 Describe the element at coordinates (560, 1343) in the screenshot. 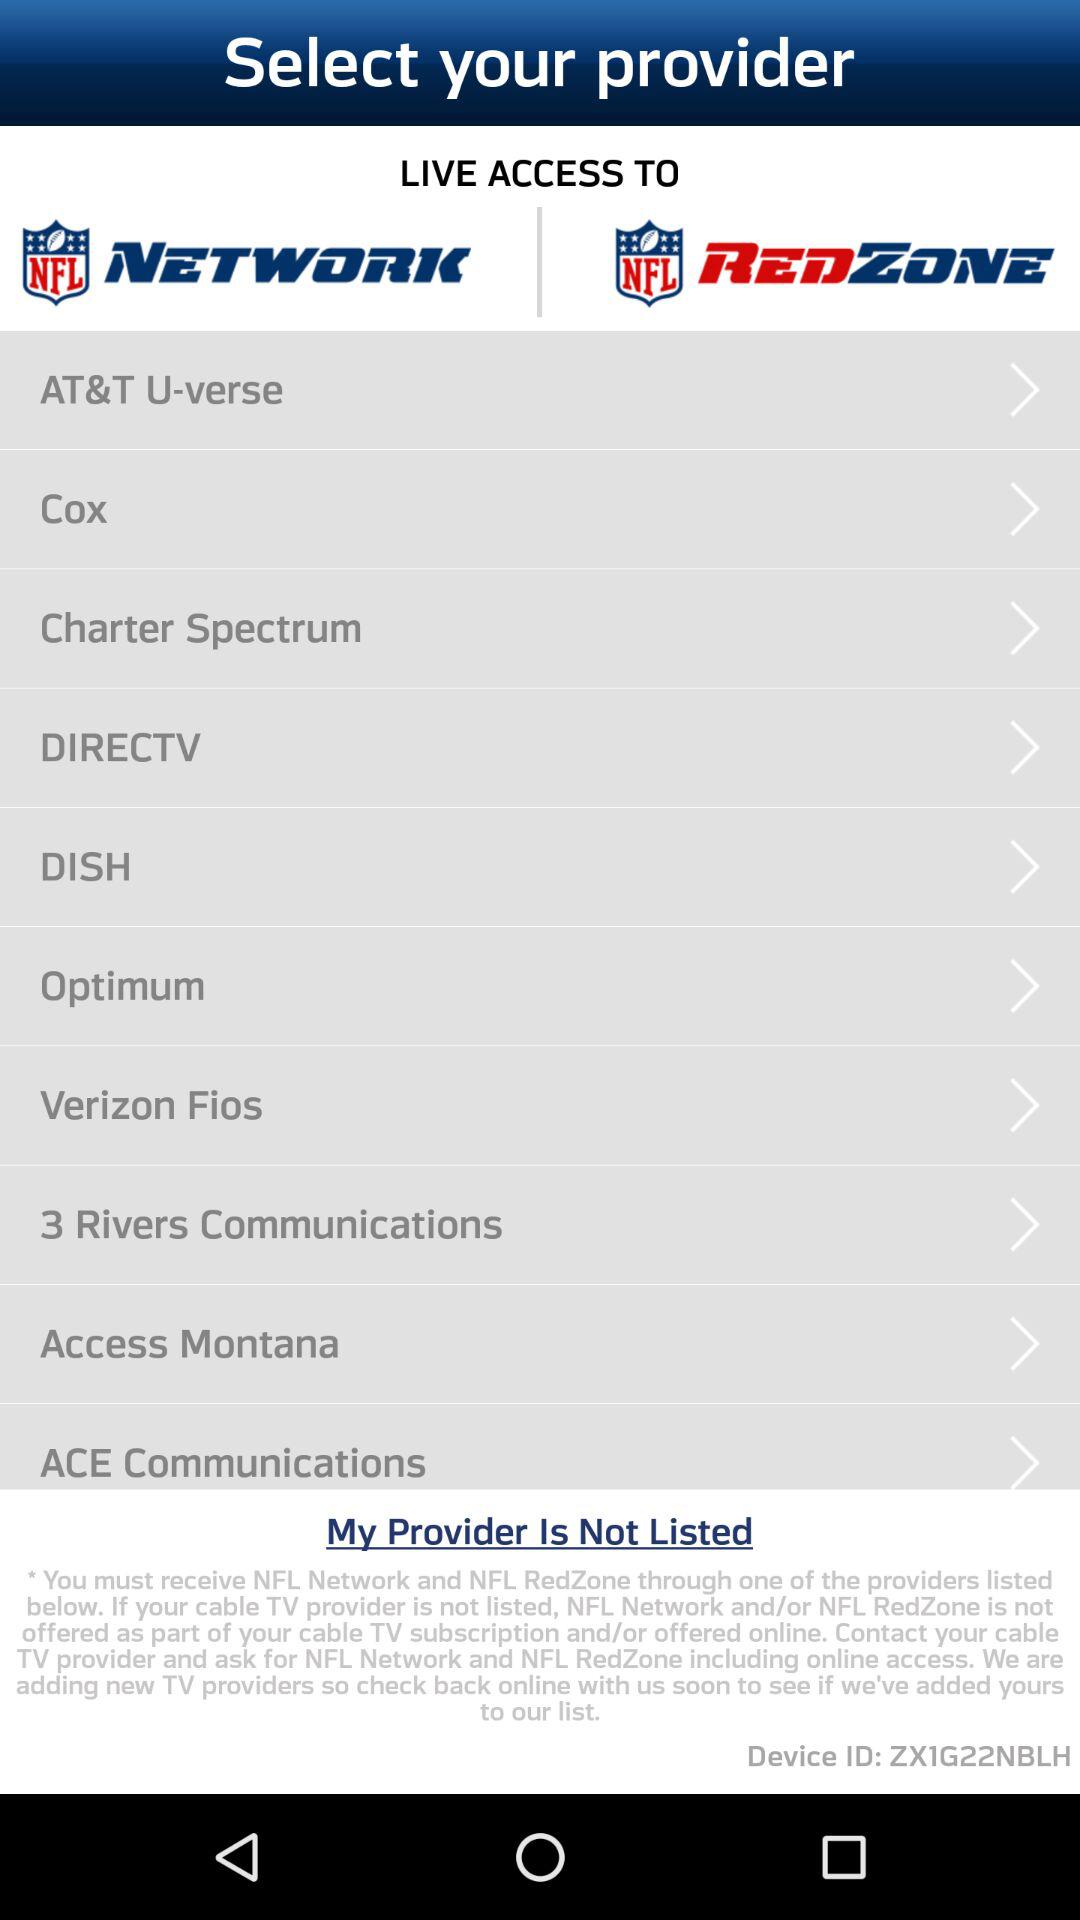

I see `turn on the access montana` at that location.